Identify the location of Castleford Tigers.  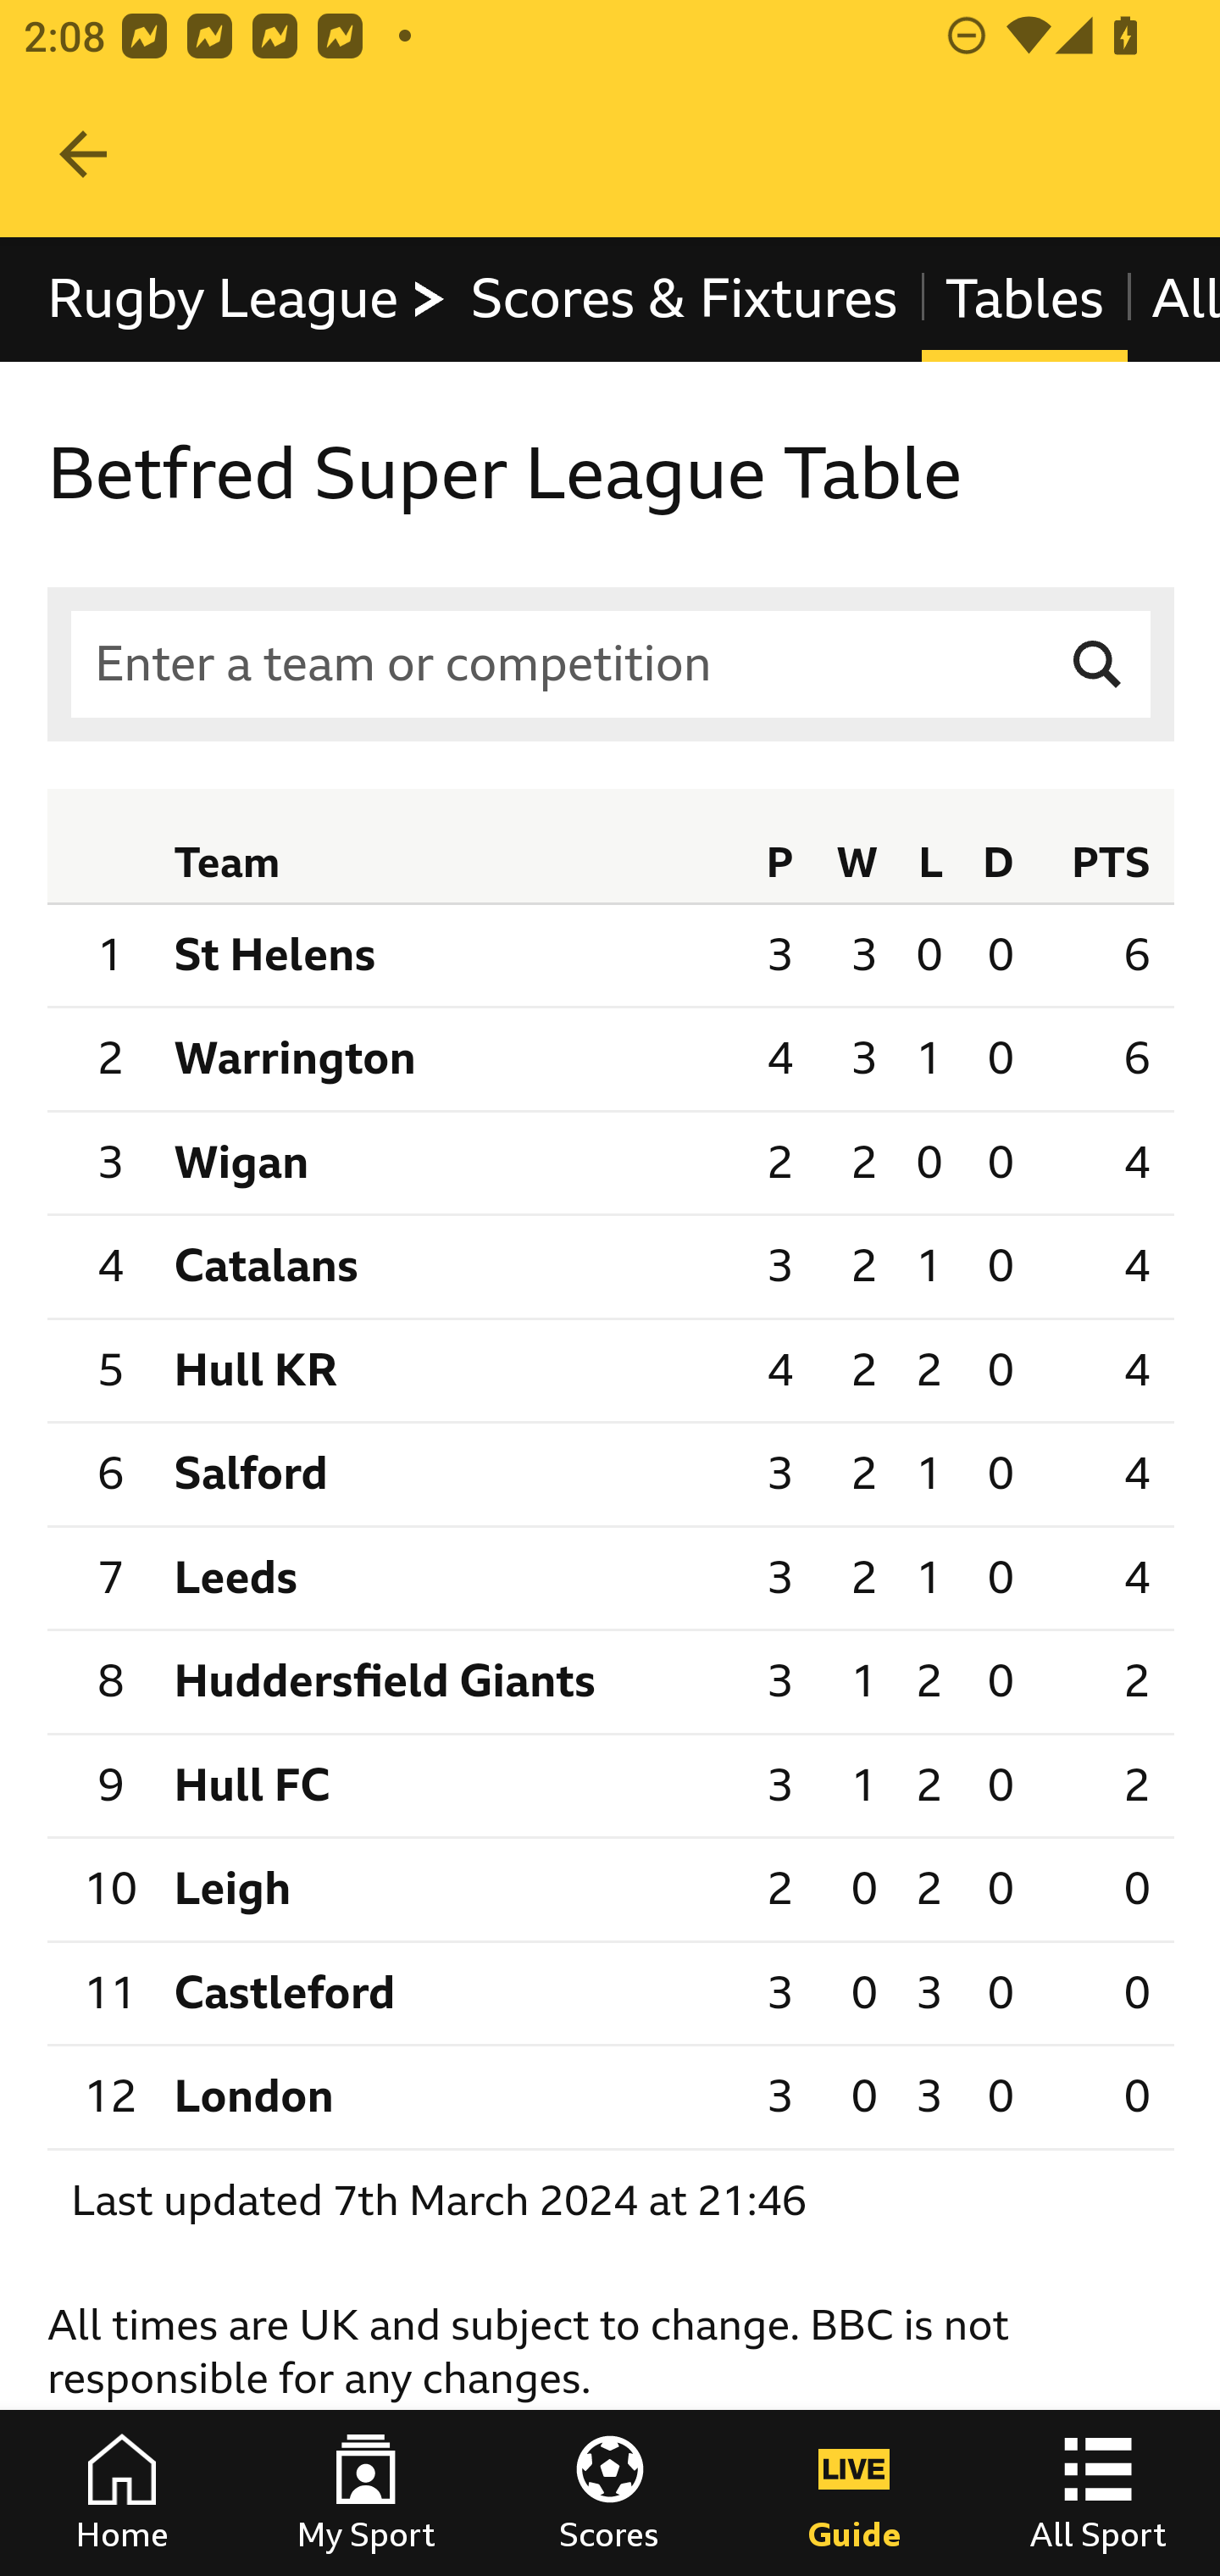
(451, 1992).